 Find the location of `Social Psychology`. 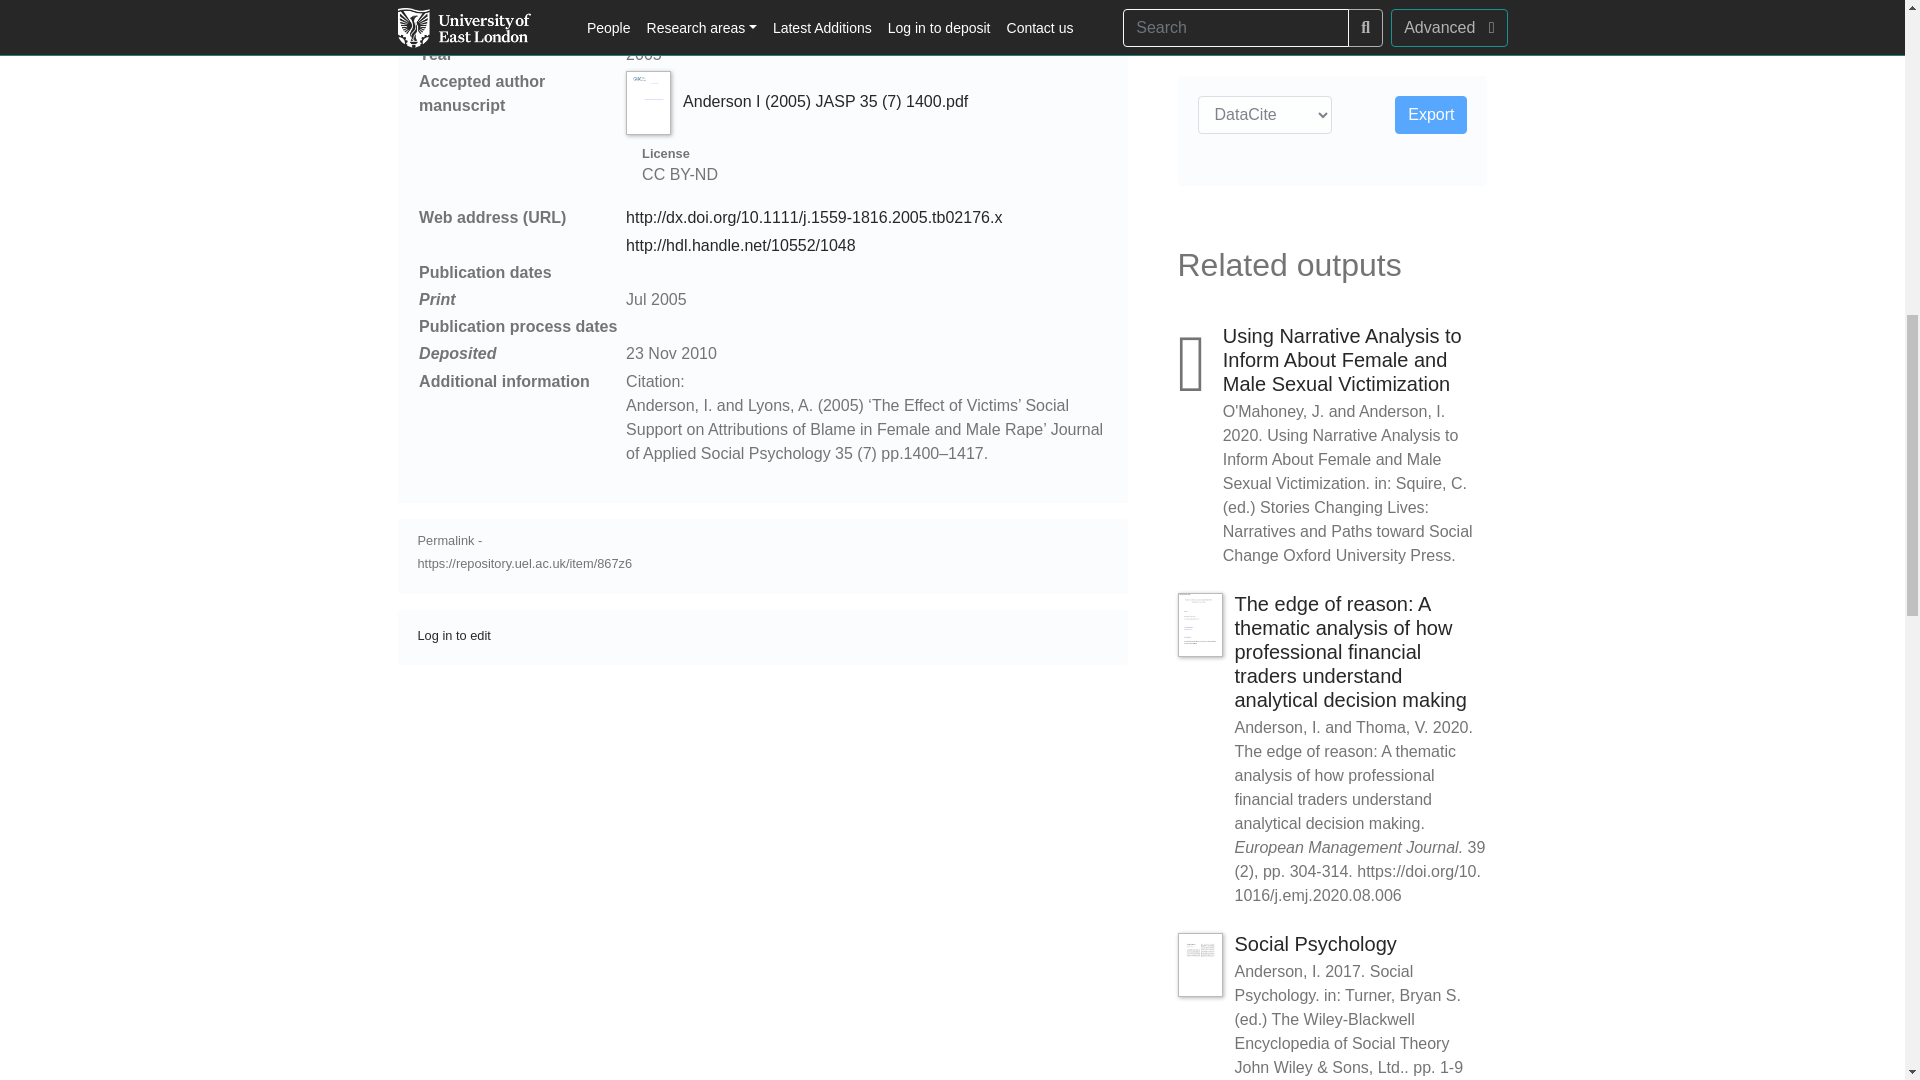

Social Psychology is located at coordinates (1314, 944).